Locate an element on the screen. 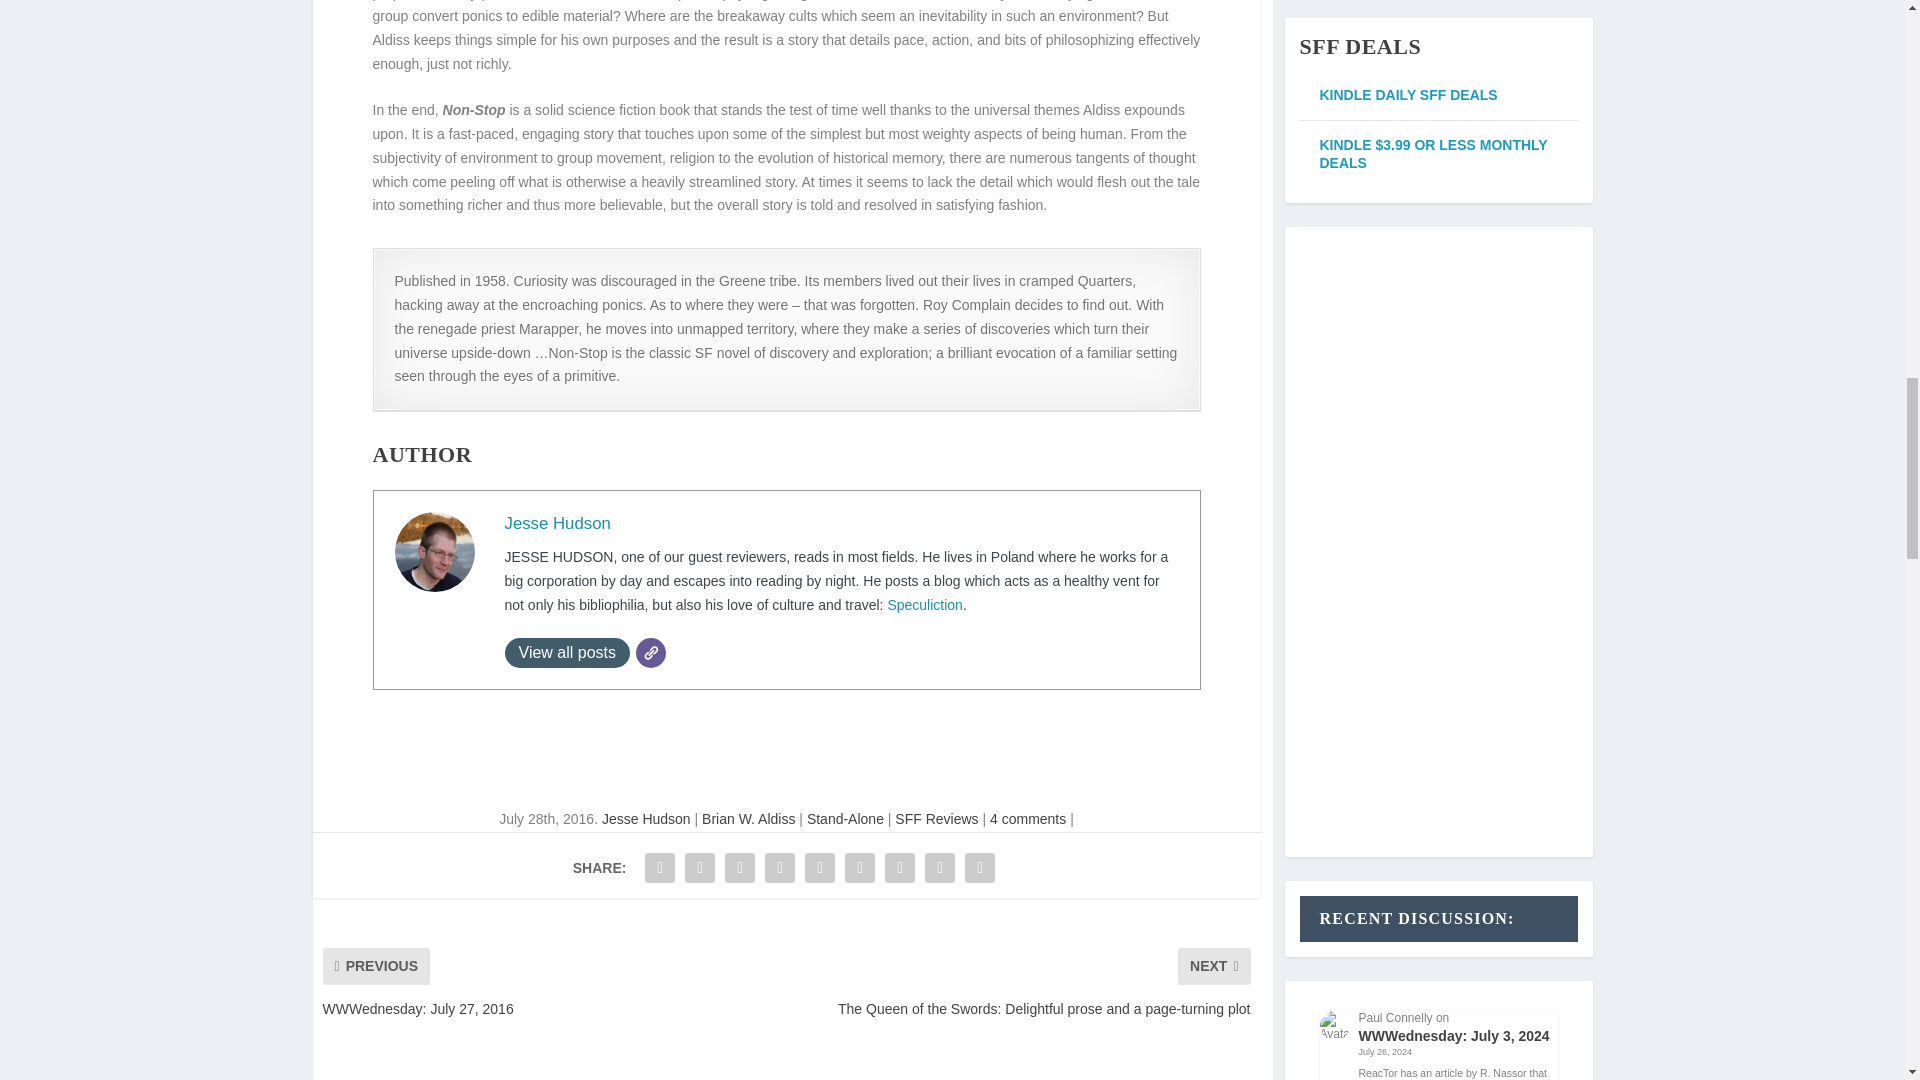 The width and height of the screenshot is (1920, 1080). View all posts is located at coordinates (566, 653).